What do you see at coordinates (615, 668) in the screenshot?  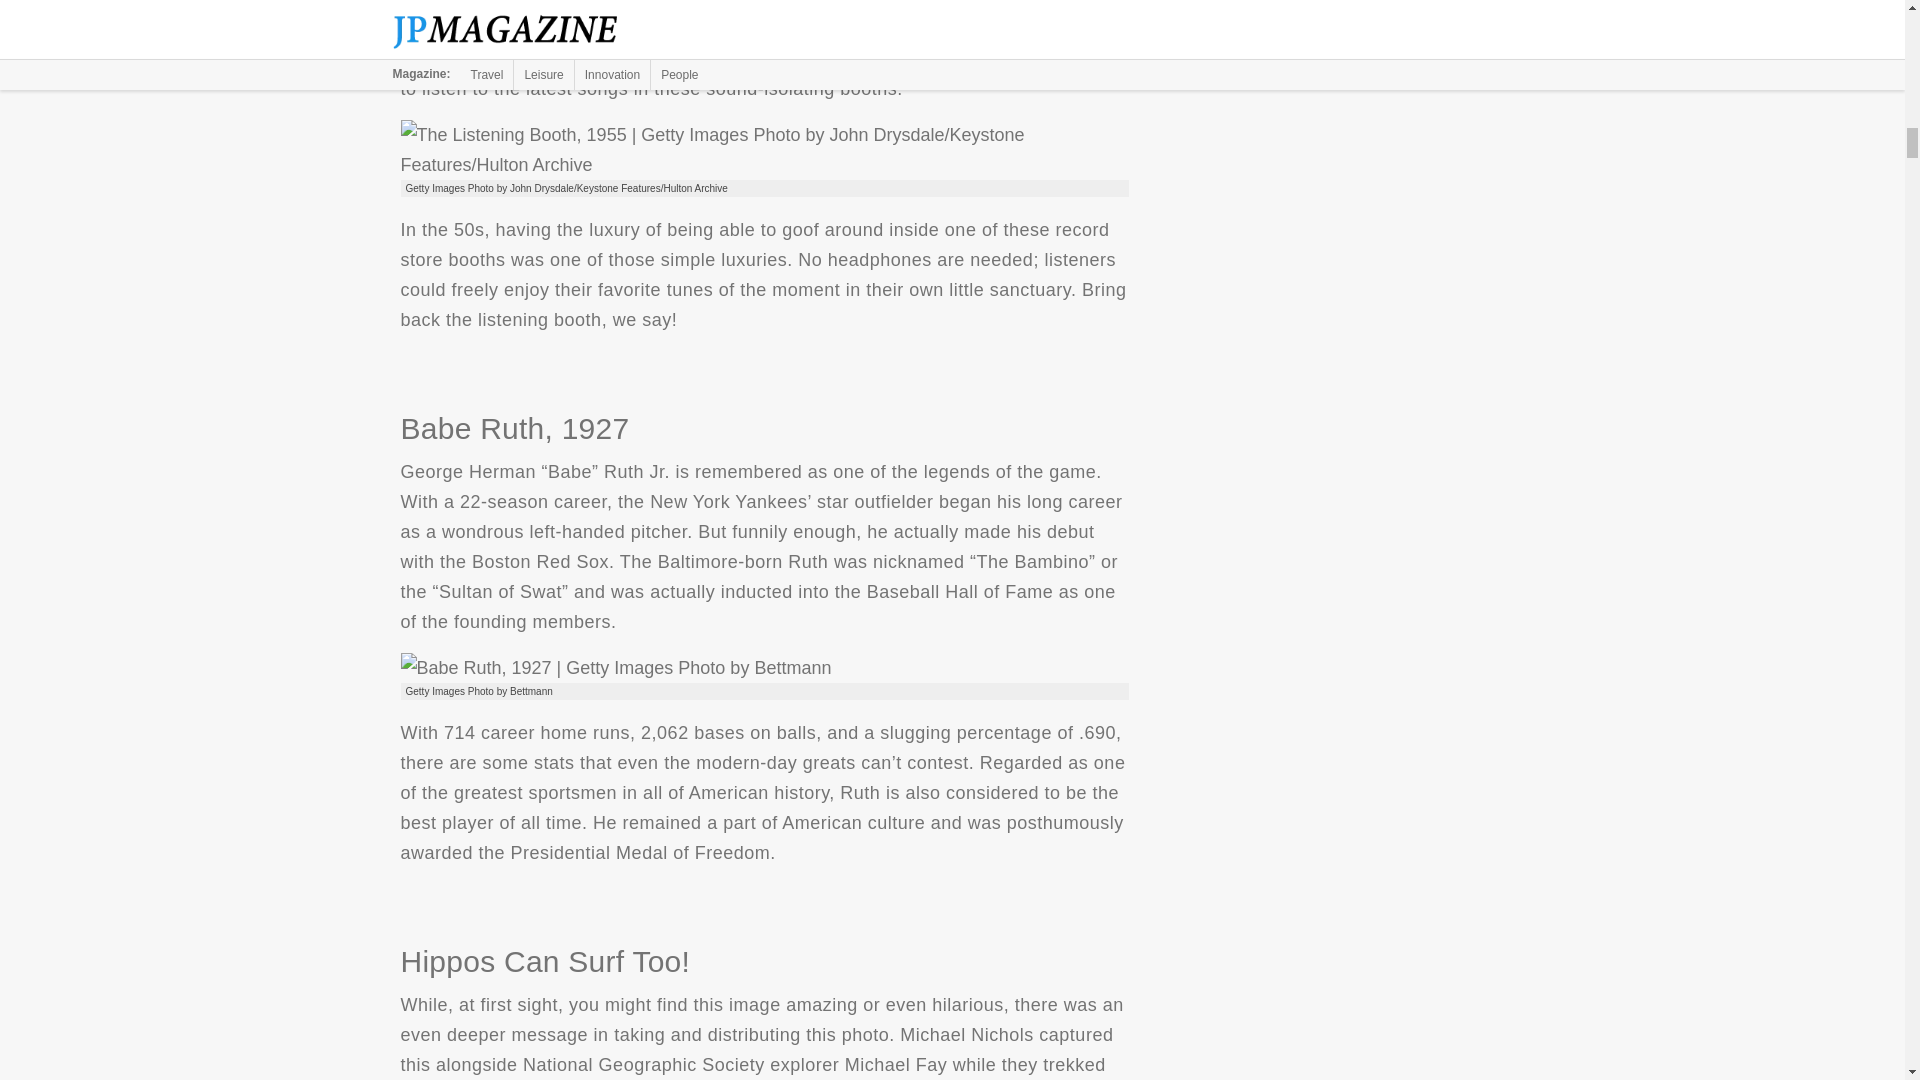 I see `Babe Ruth, 1927` at bounding box center [615, 668].